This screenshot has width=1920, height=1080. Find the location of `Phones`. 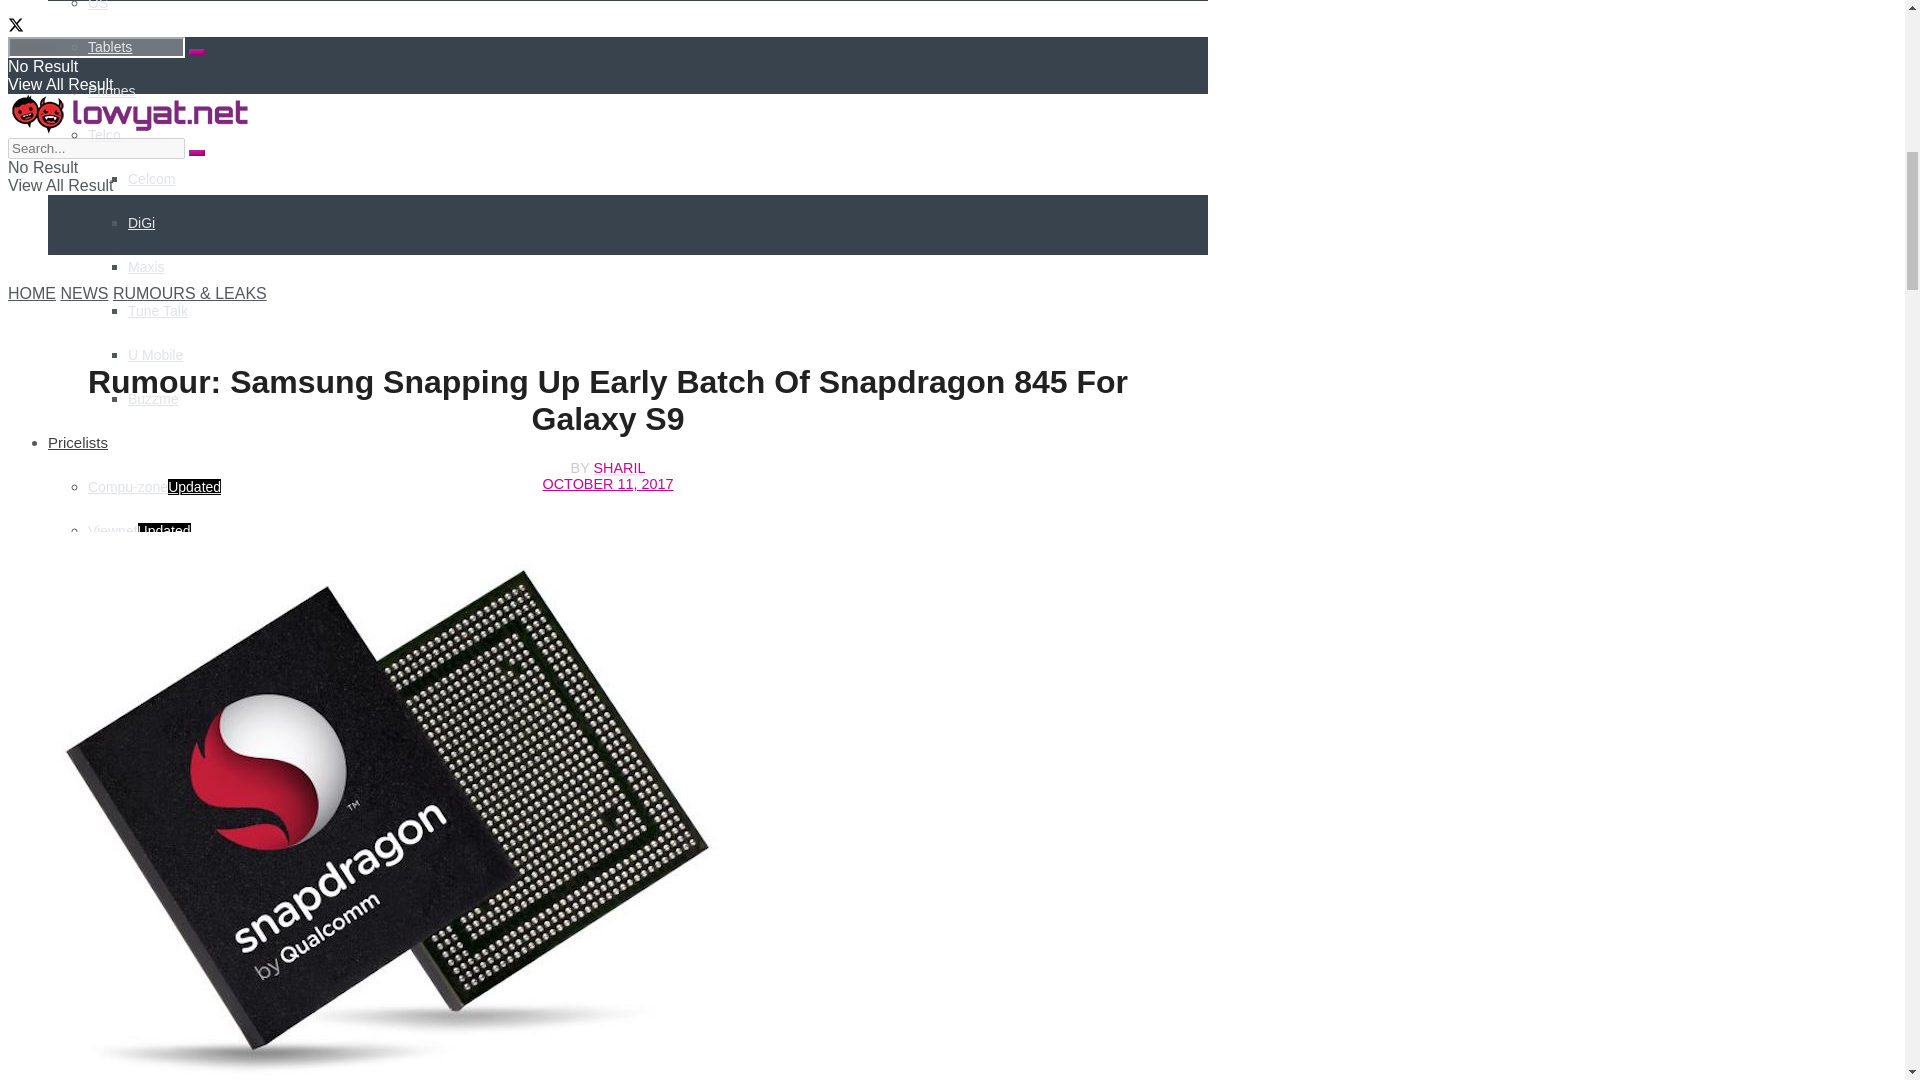

Phones is located at coordinates (111, 91).